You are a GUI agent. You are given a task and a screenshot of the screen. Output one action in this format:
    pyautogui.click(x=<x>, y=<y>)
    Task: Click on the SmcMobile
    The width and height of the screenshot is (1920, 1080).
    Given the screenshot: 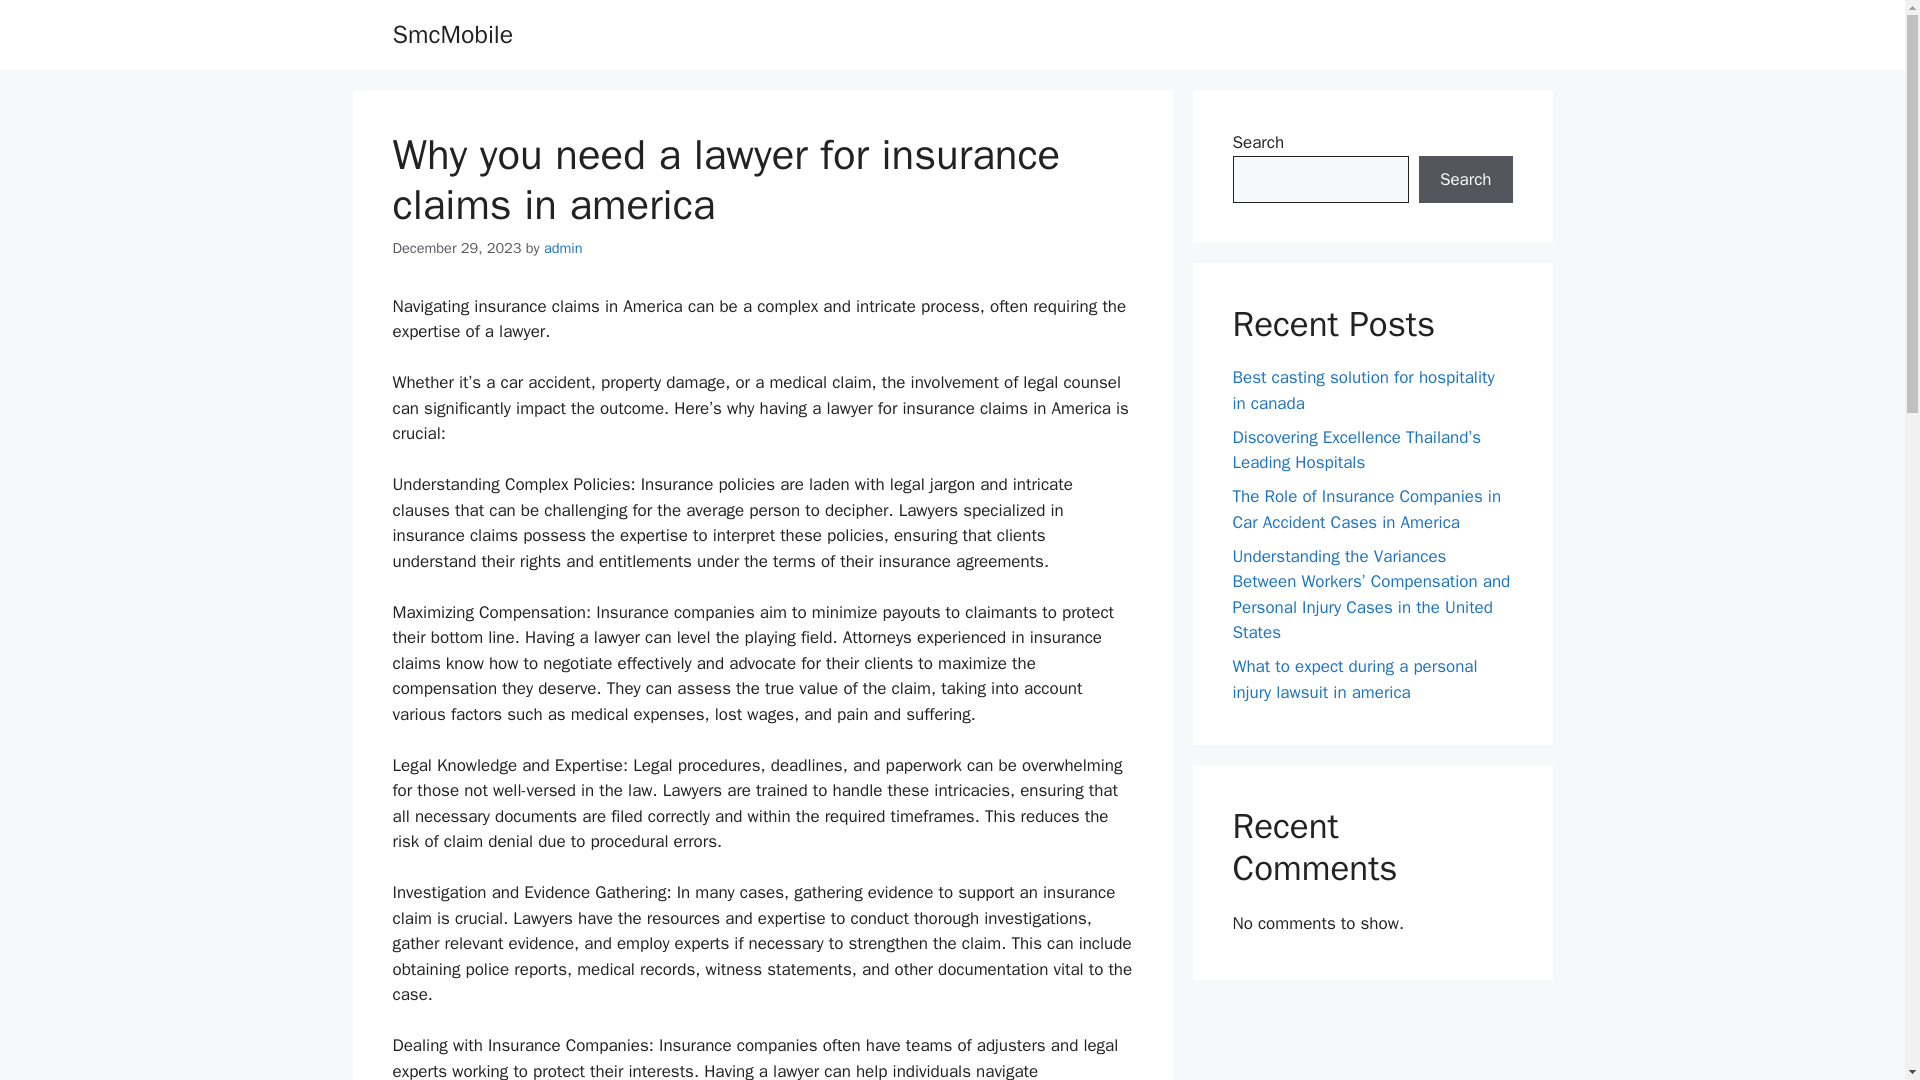 What is the action you would take?
    pyautogui.click(x=452, y=34)
    